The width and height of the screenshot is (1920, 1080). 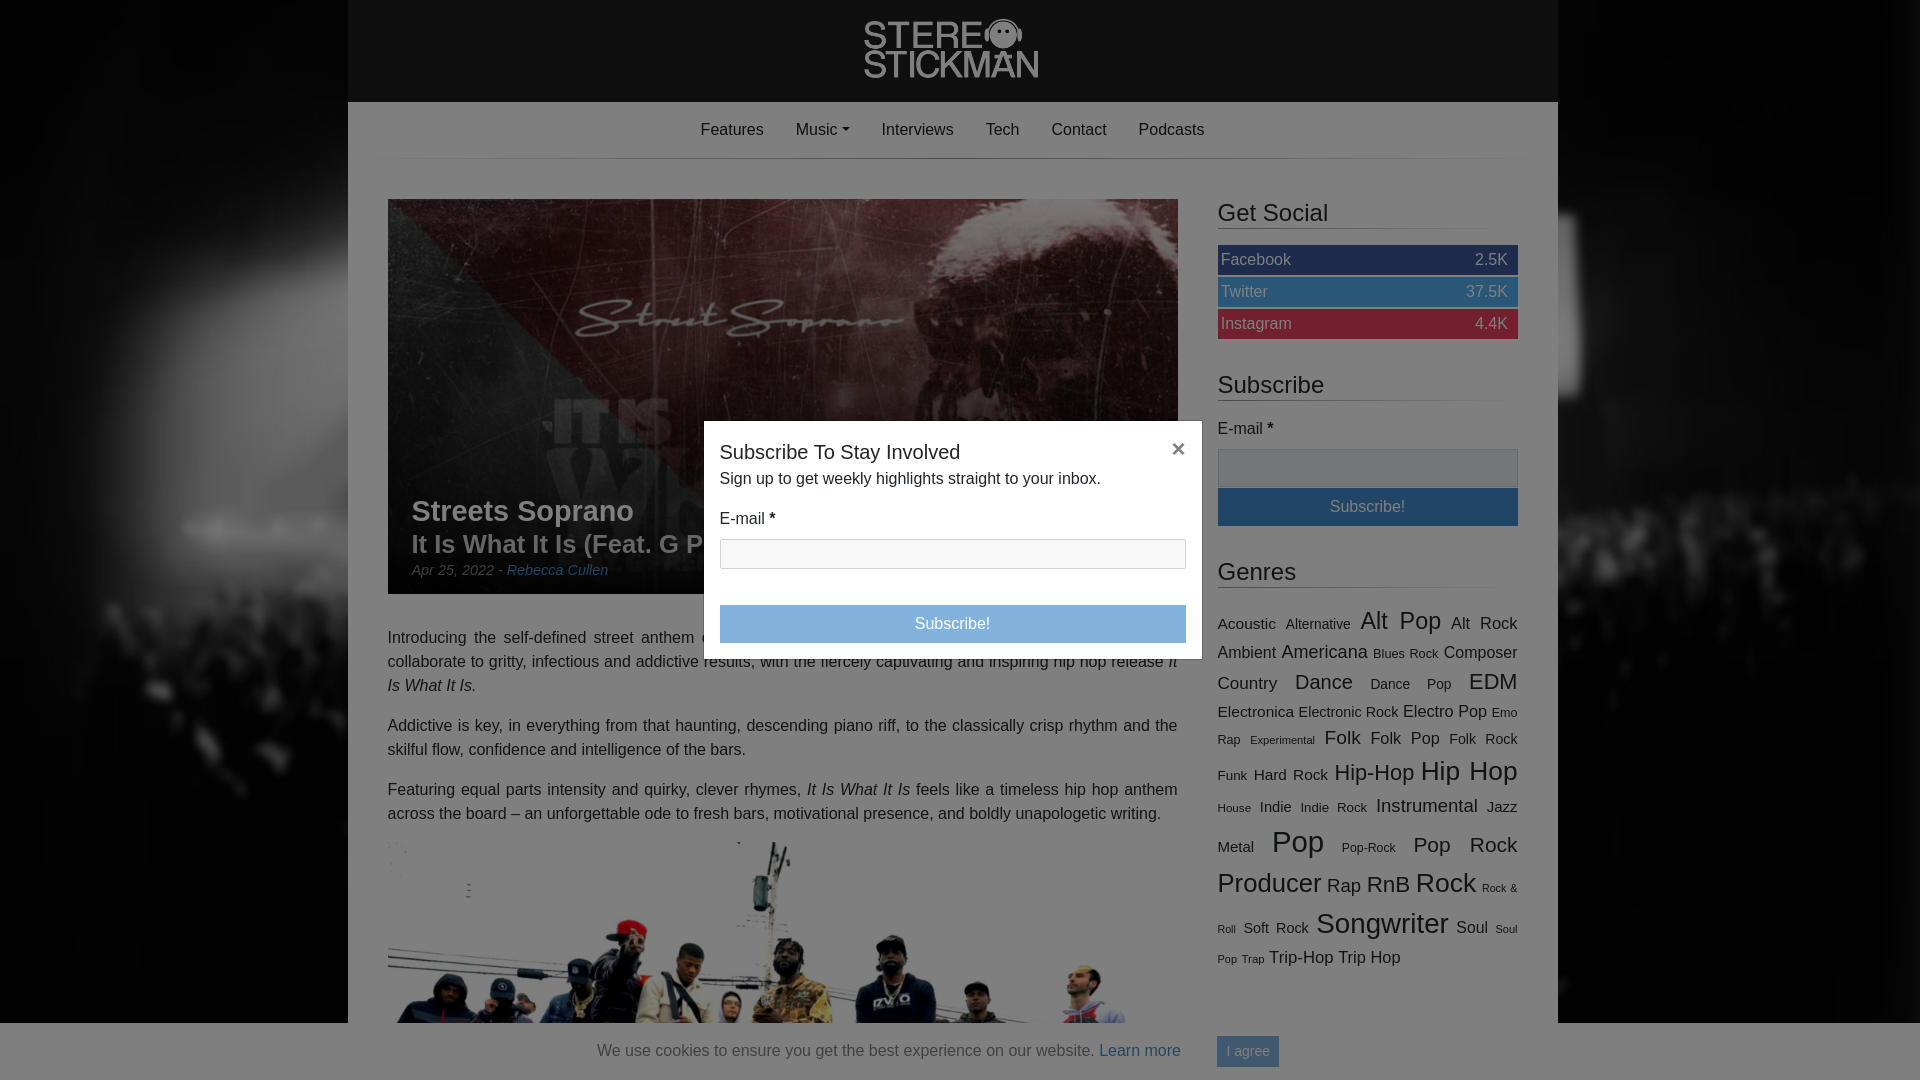 I want to click on Music, so click(x=1078, y=130).